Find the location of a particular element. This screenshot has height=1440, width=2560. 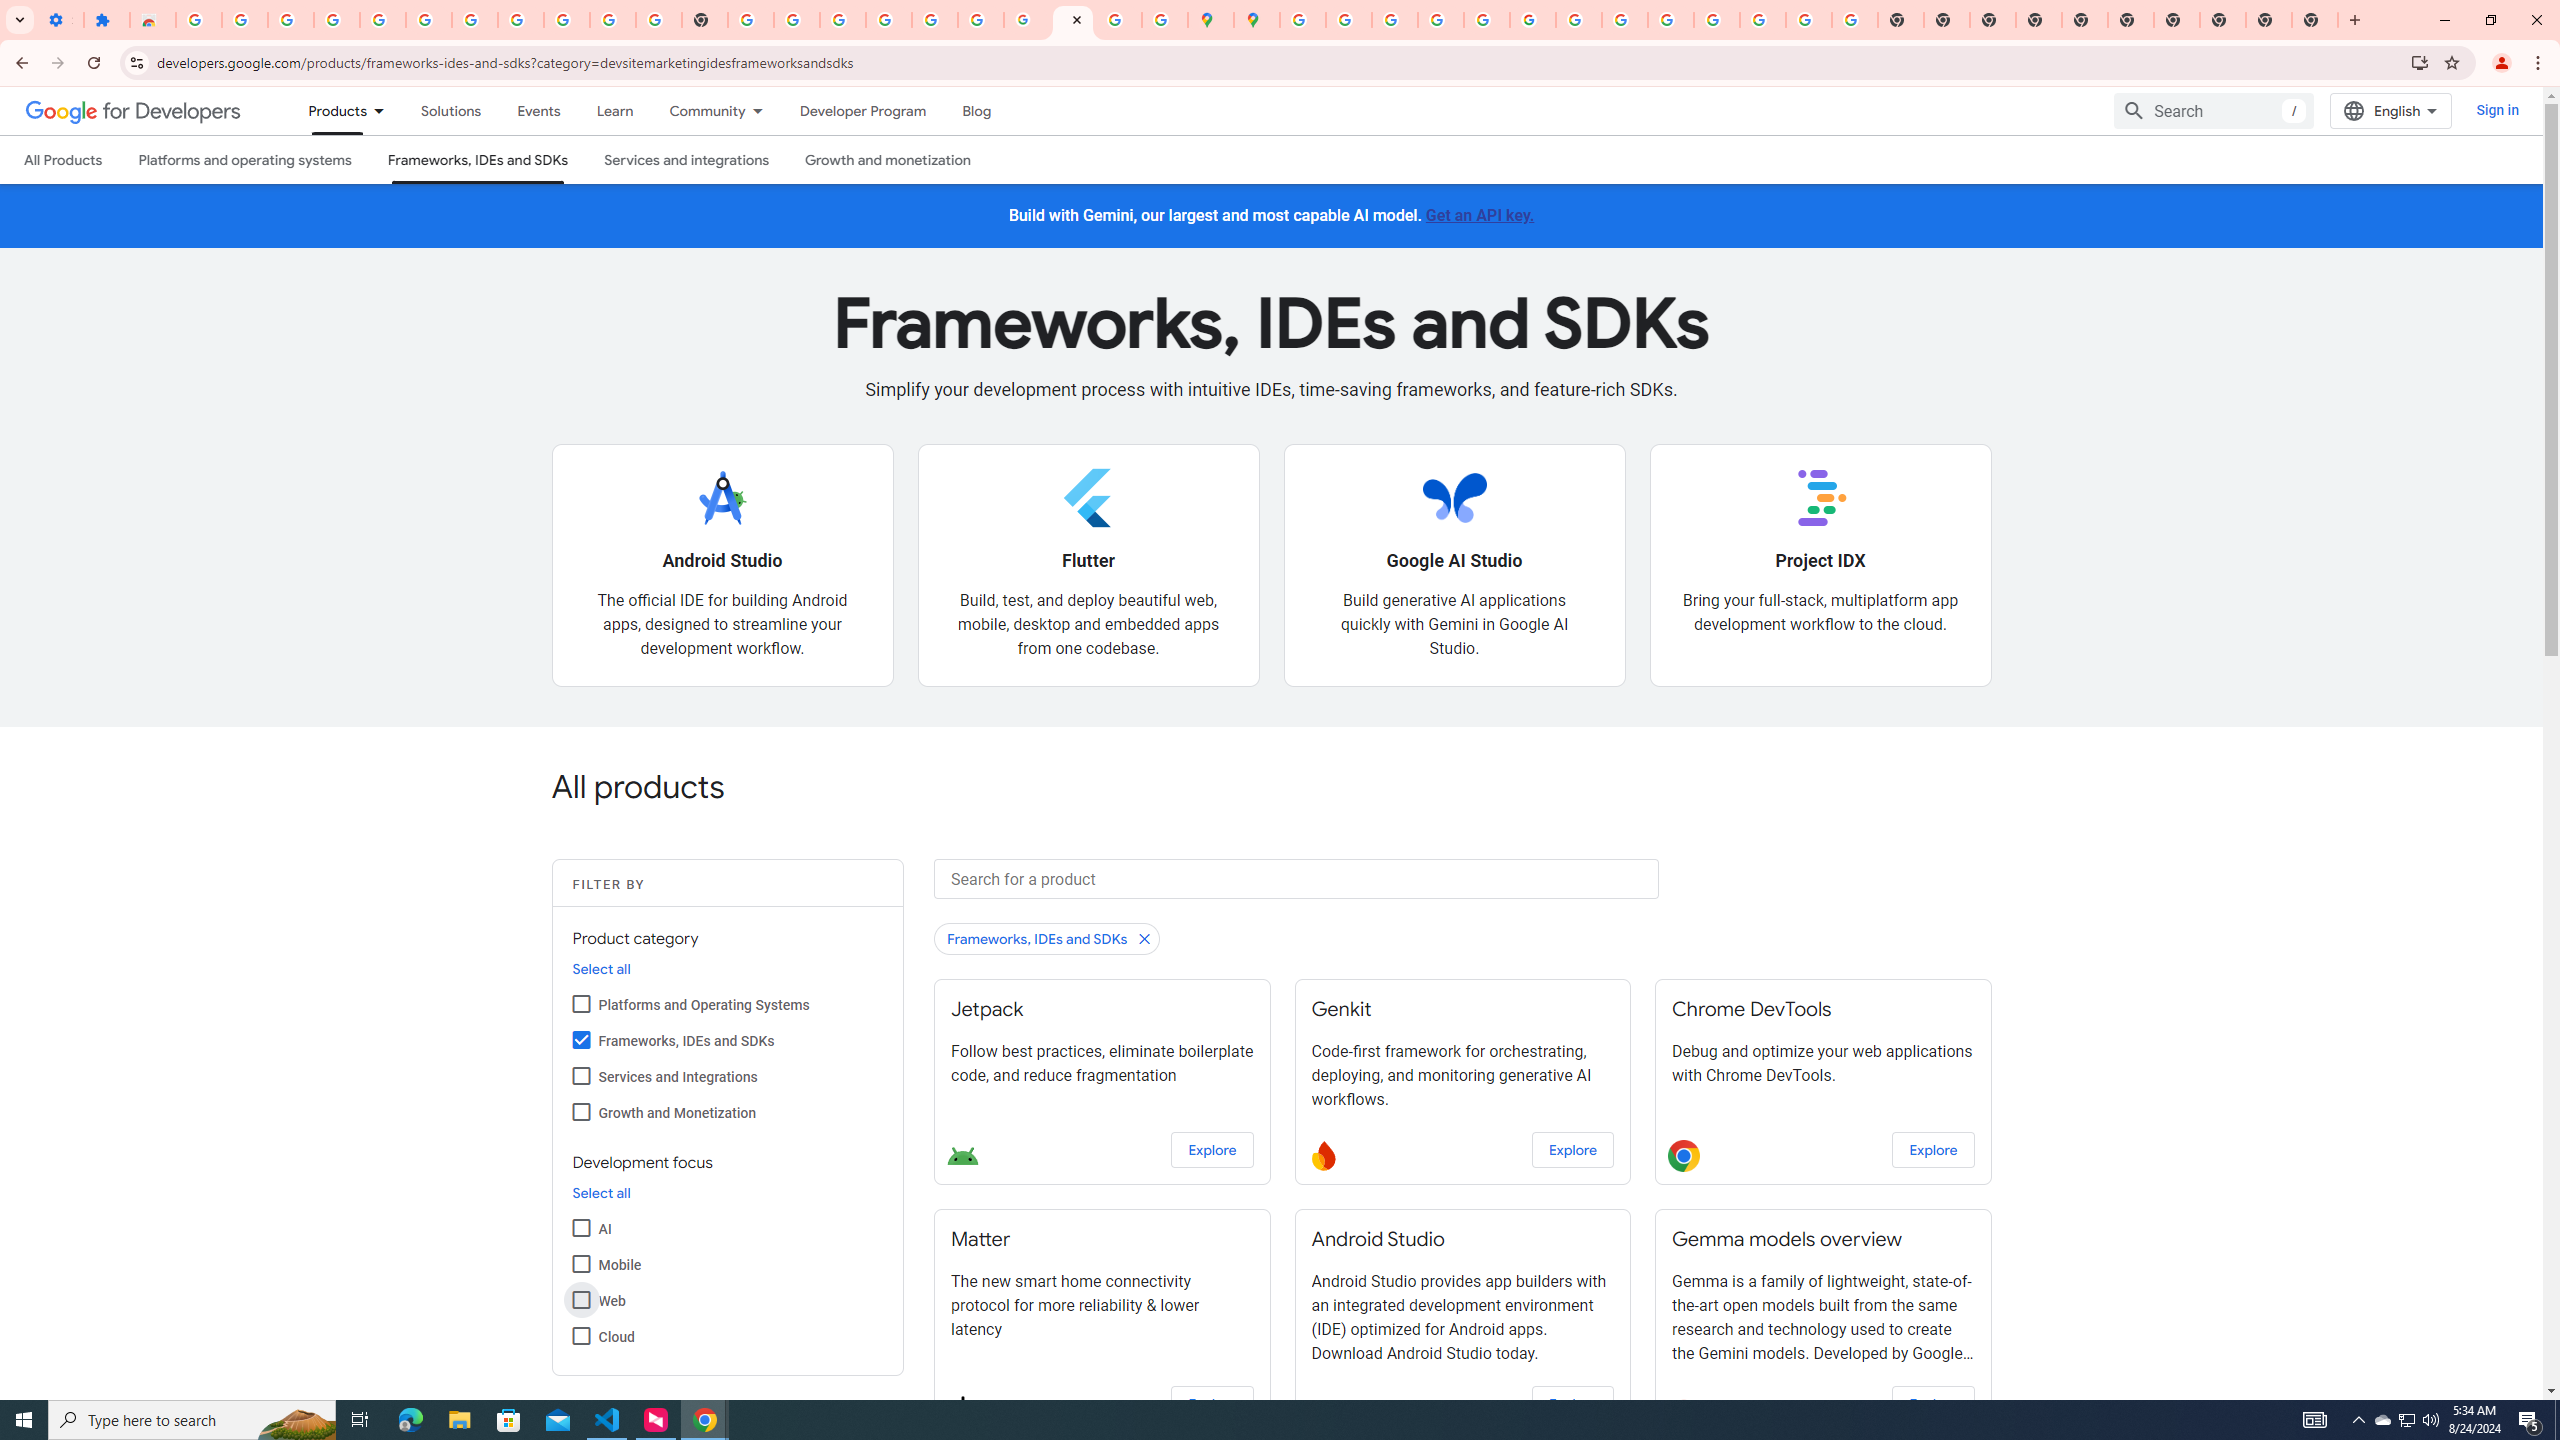

YouTube is located at coordinates (613, 20).